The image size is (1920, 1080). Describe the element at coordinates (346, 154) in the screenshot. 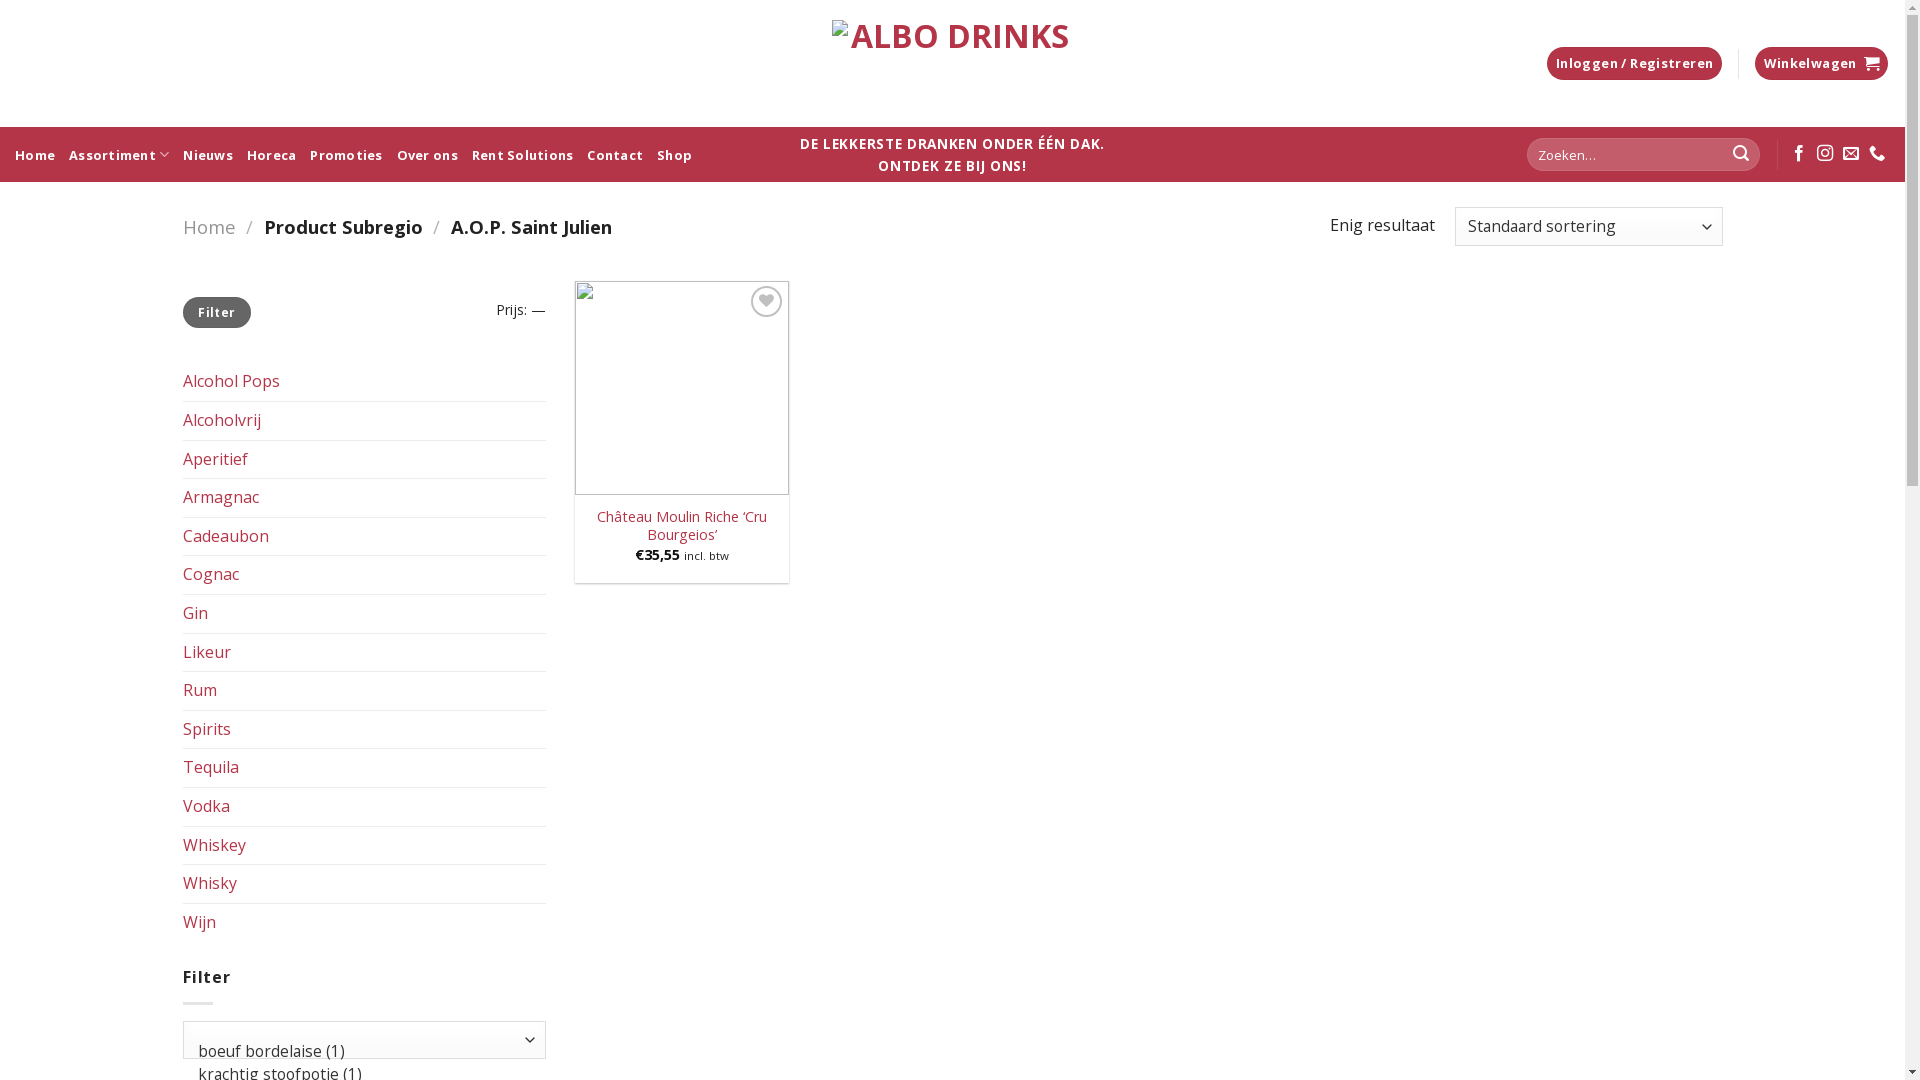

I see `Promoties` at that location.